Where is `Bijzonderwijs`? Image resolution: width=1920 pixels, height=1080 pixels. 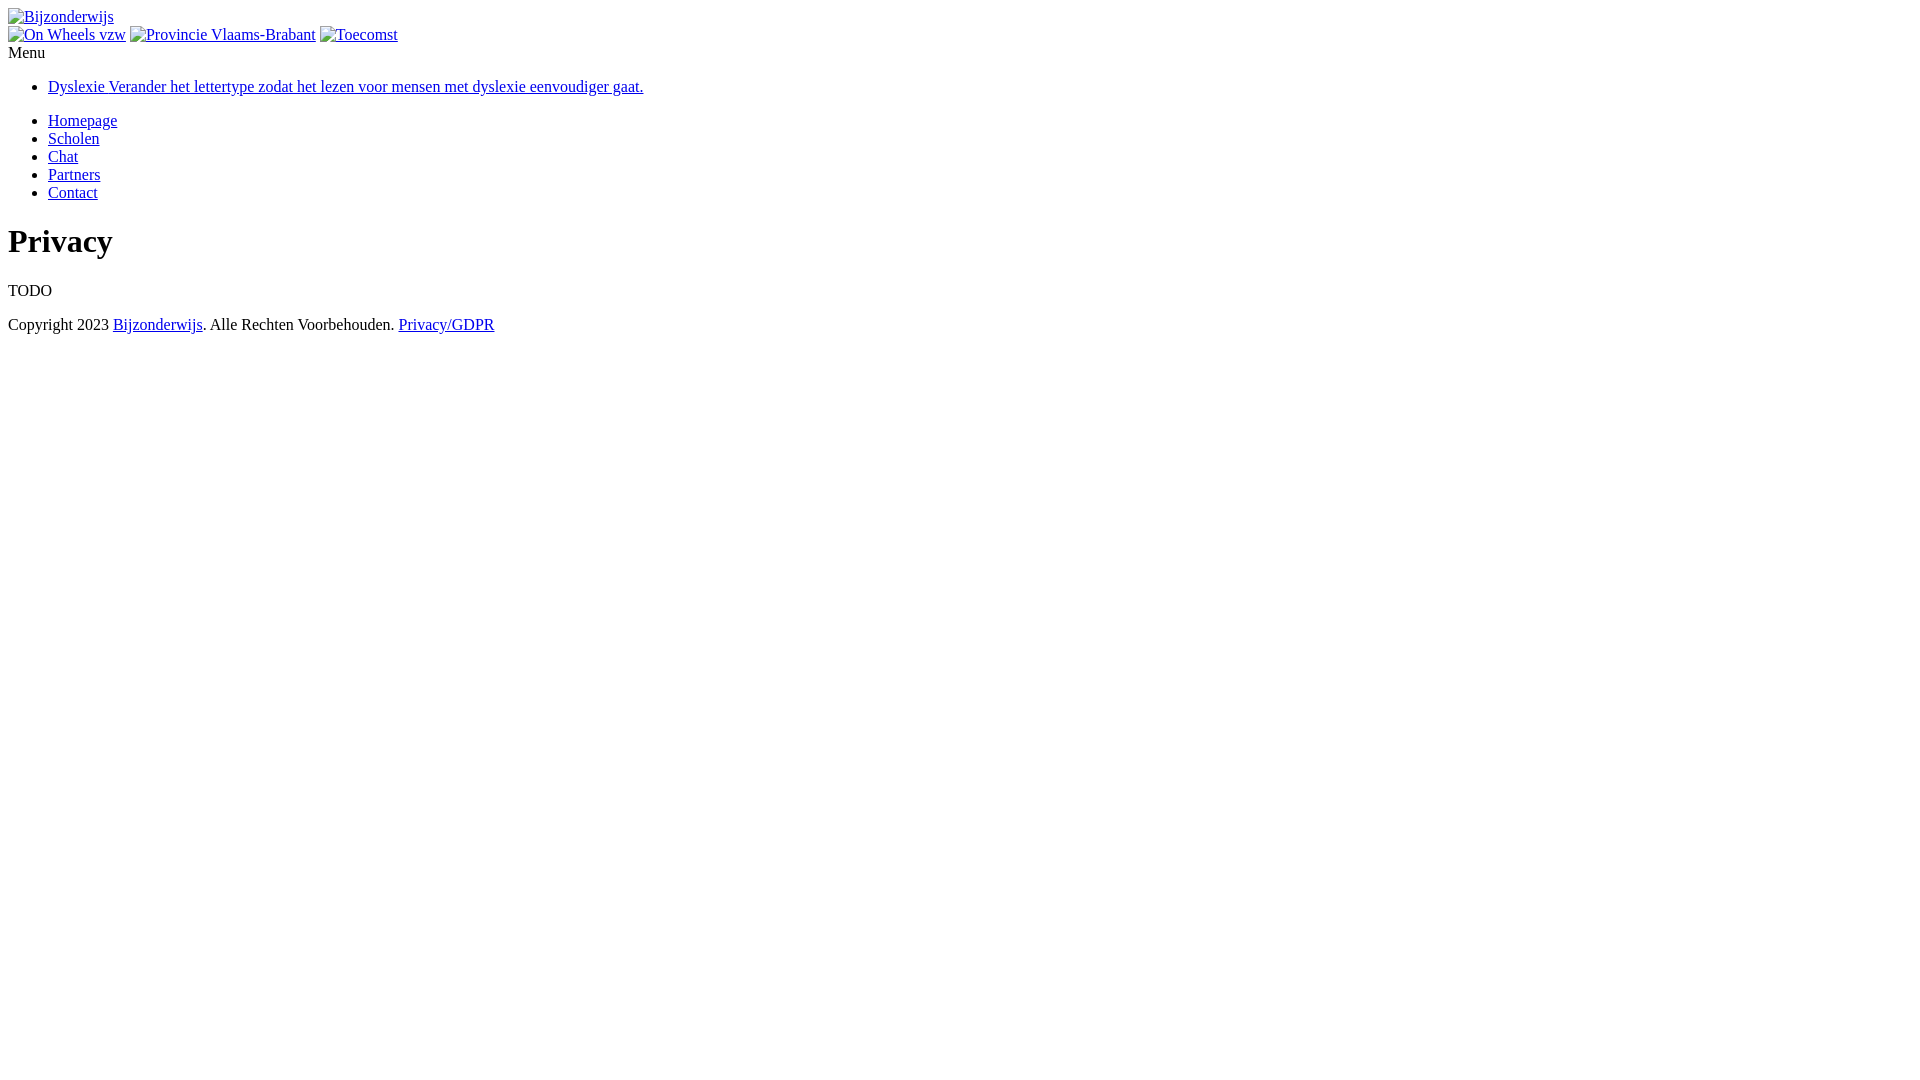
Bijzonderwijs is located at coordinates (158, 324).